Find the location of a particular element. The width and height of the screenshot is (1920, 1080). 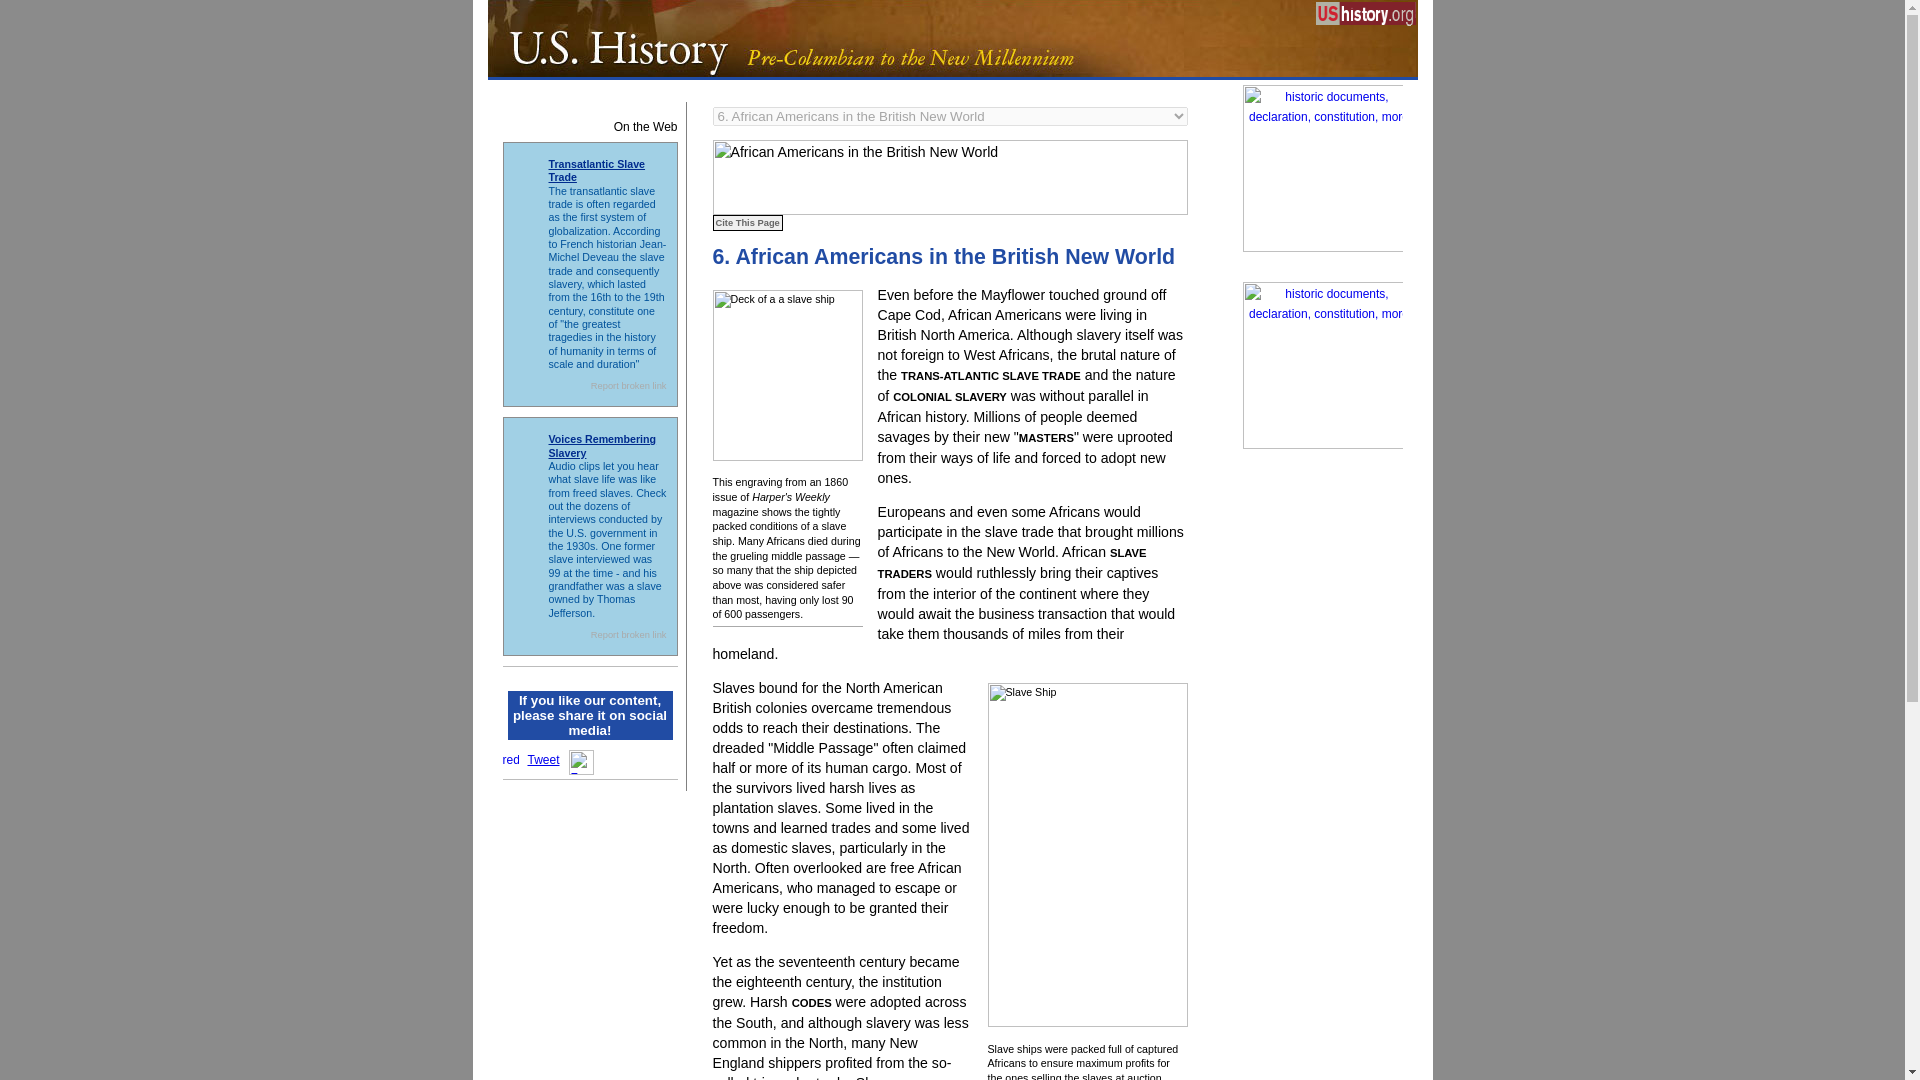

Voices Remembering Slavery is located at coordinates (602, 445).